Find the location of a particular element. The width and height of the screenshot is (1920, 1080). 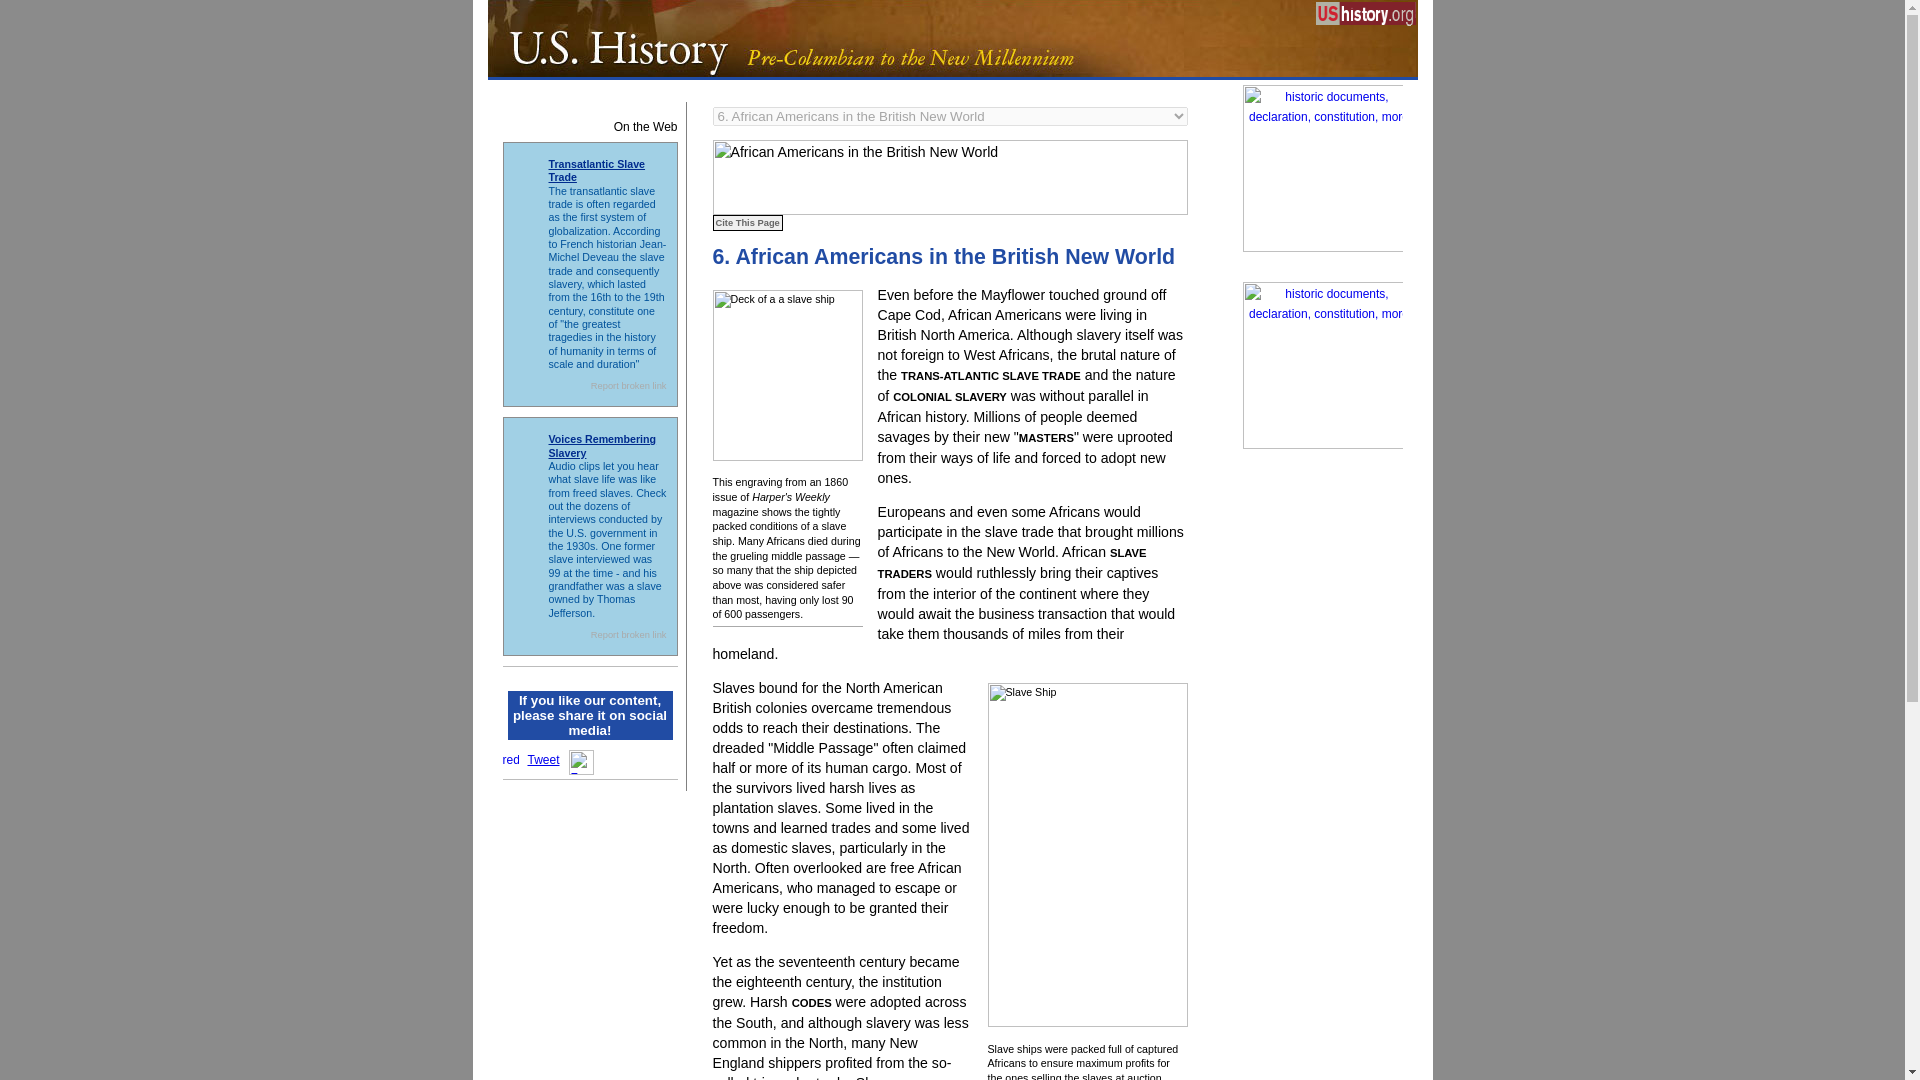

Voices Remembering Slavery is located at coordinates (602, 445).